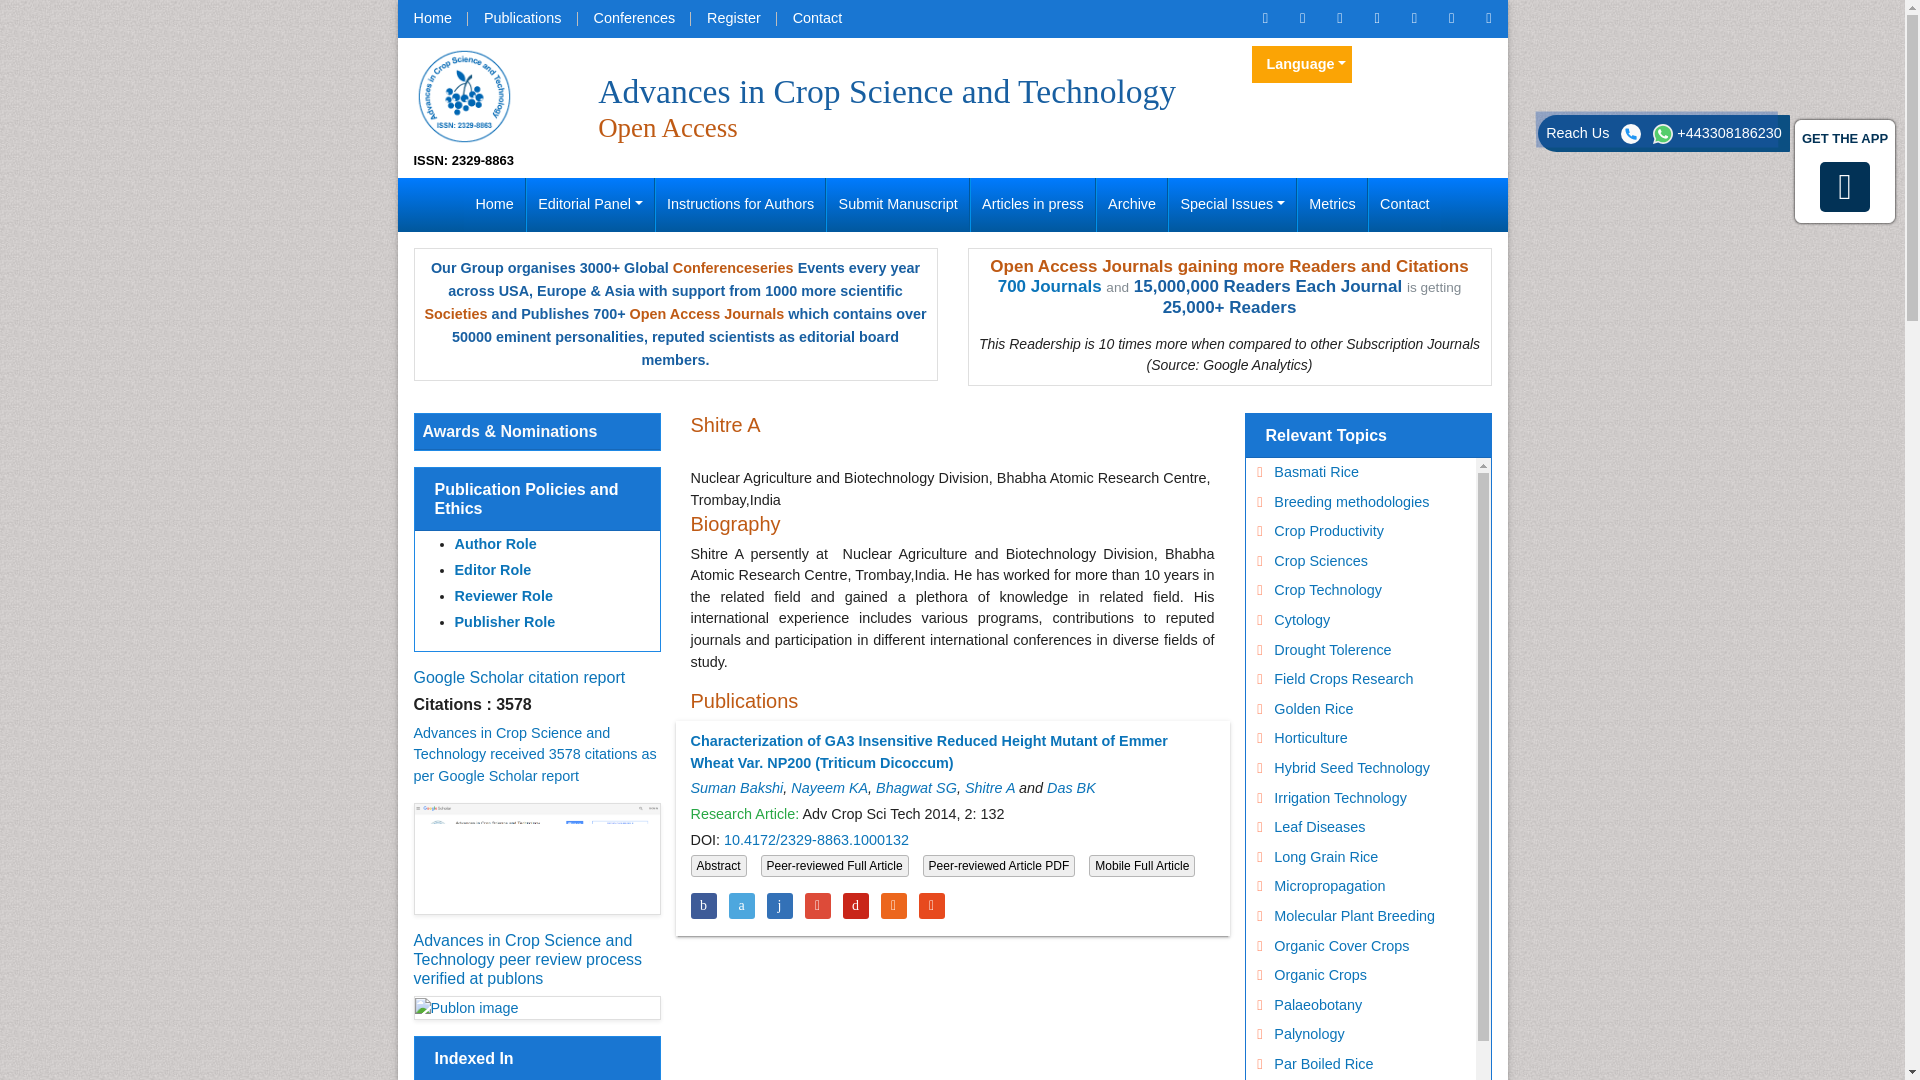 The height and width of the screenshot is (1080, 1920). I want to click on Omics LinkedIn, so click(1376, 18).